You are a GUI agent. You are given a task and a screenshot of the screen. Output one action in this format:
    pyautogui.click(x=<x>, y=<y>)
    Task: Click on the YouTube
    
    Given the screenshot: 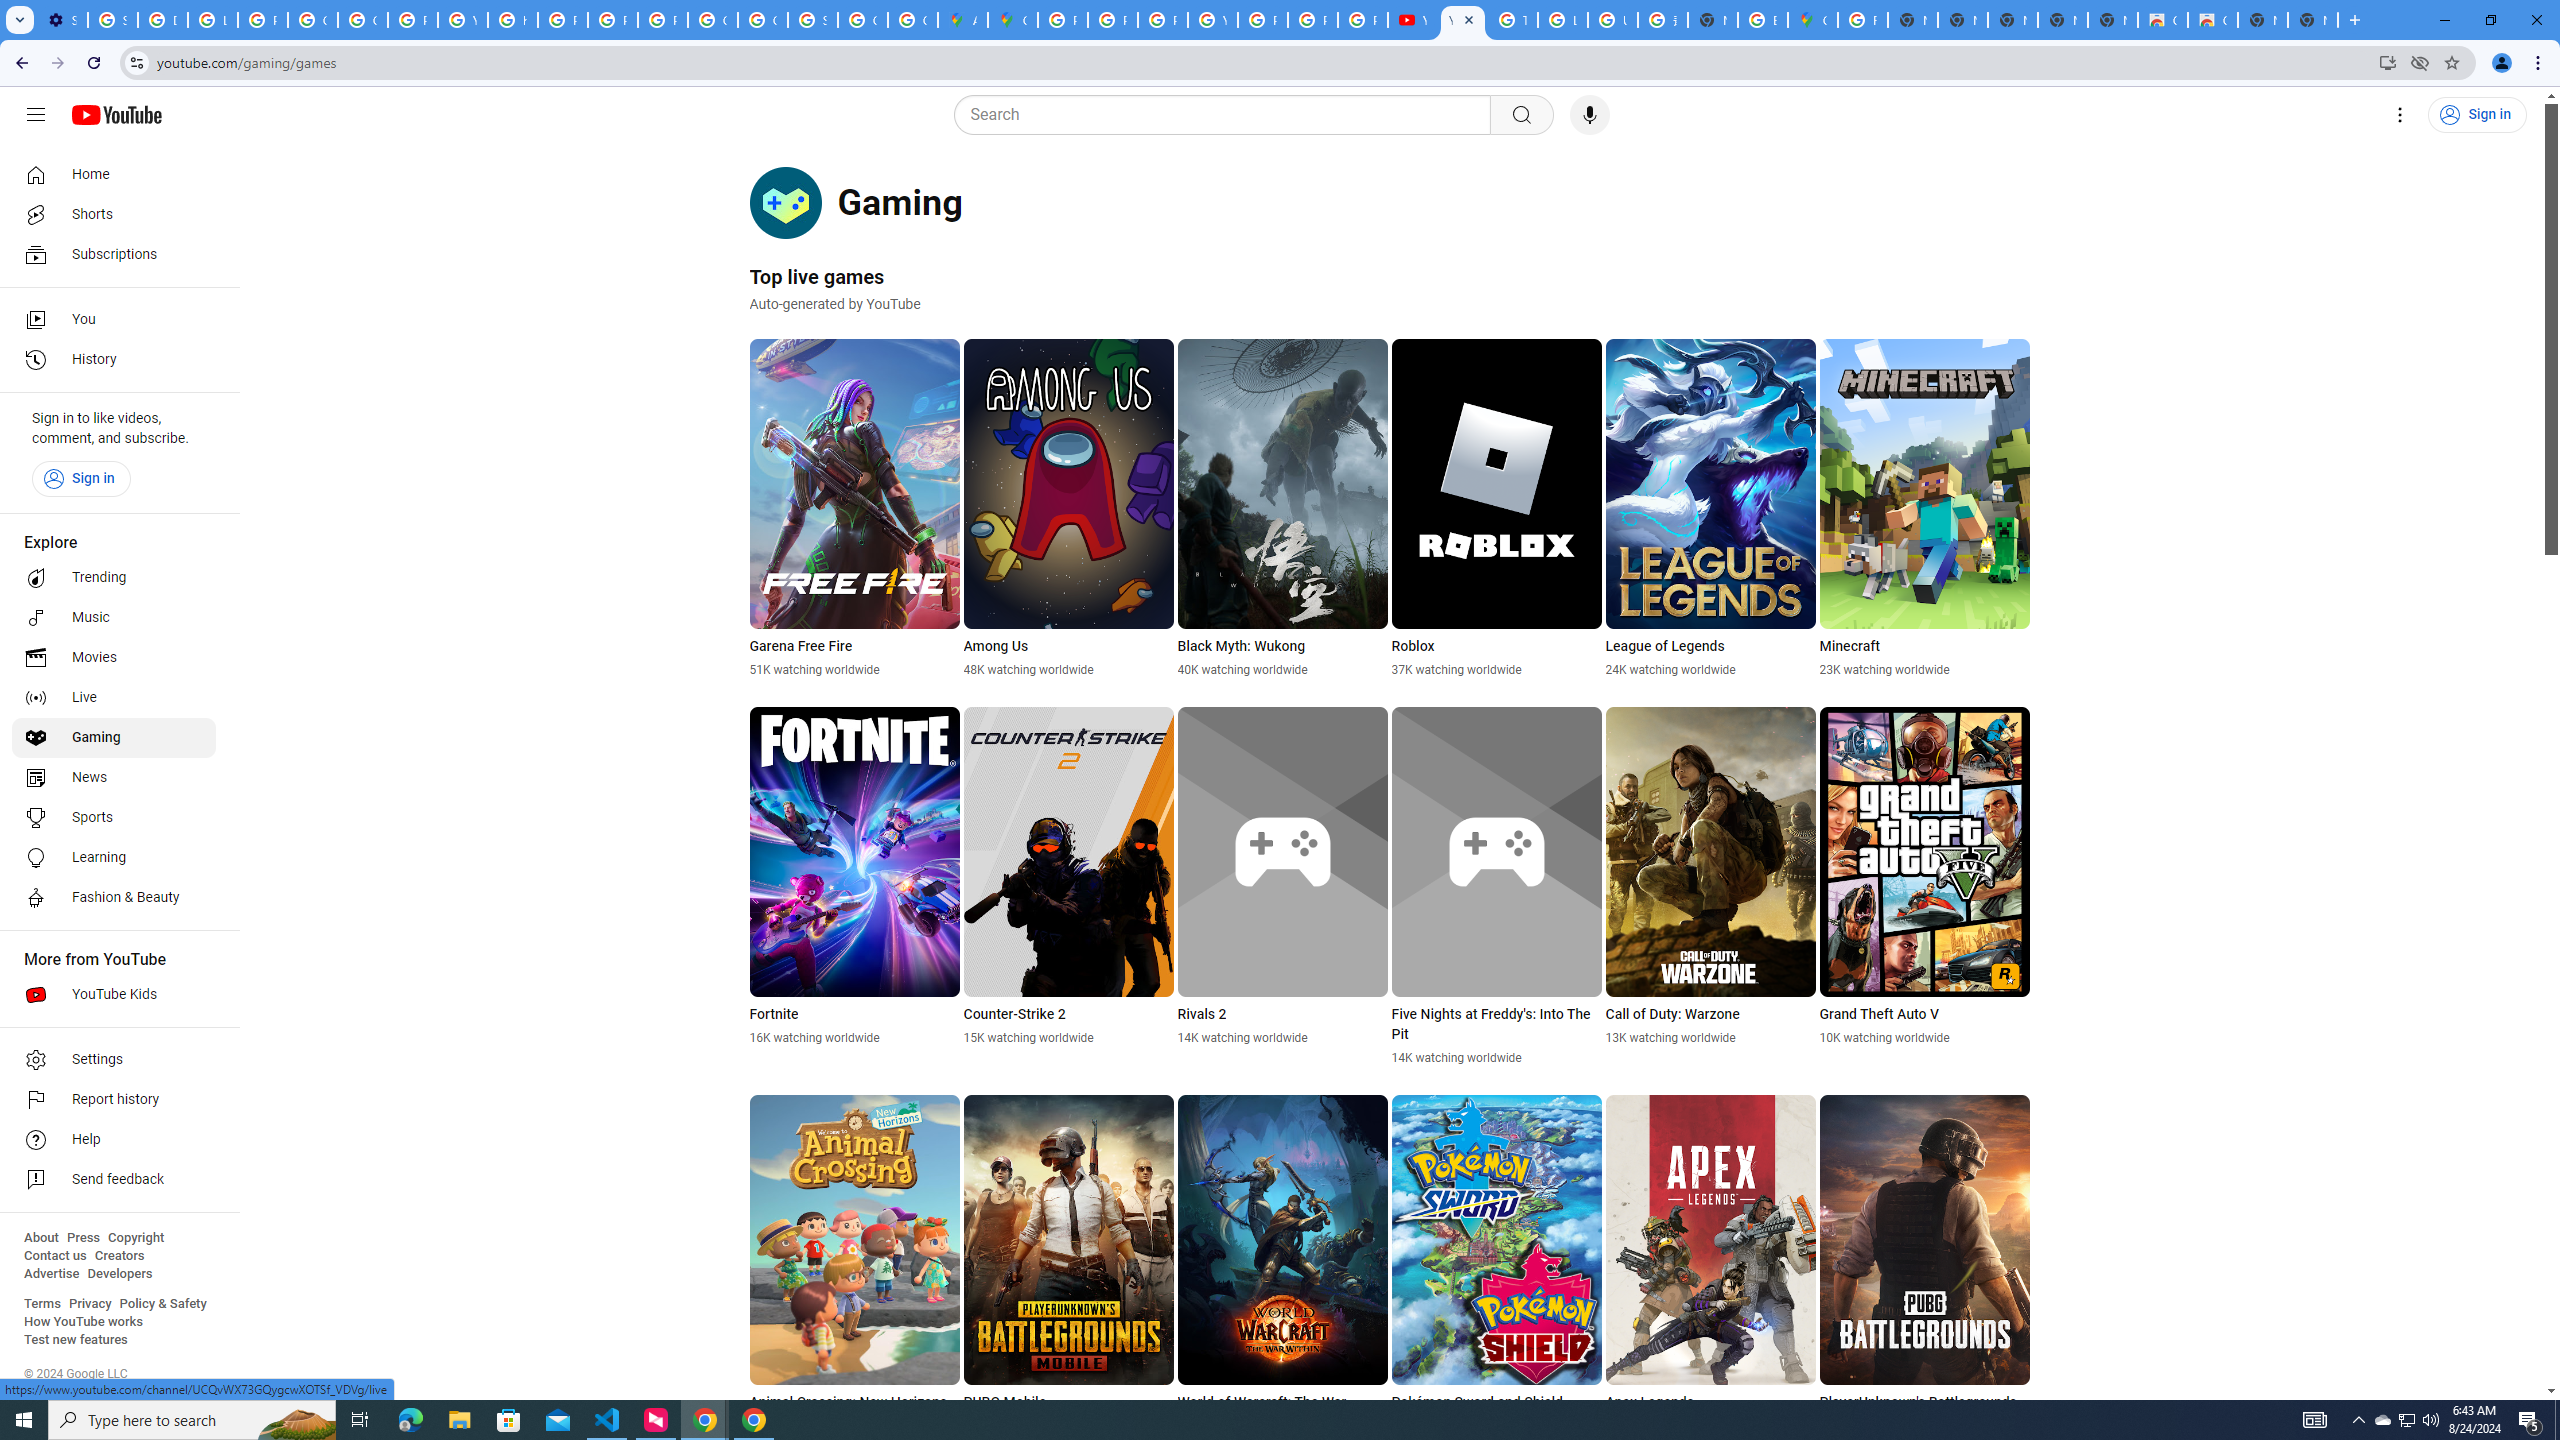 What is the action you would take?
    pyautogui.click(x=1462, y=20)
    